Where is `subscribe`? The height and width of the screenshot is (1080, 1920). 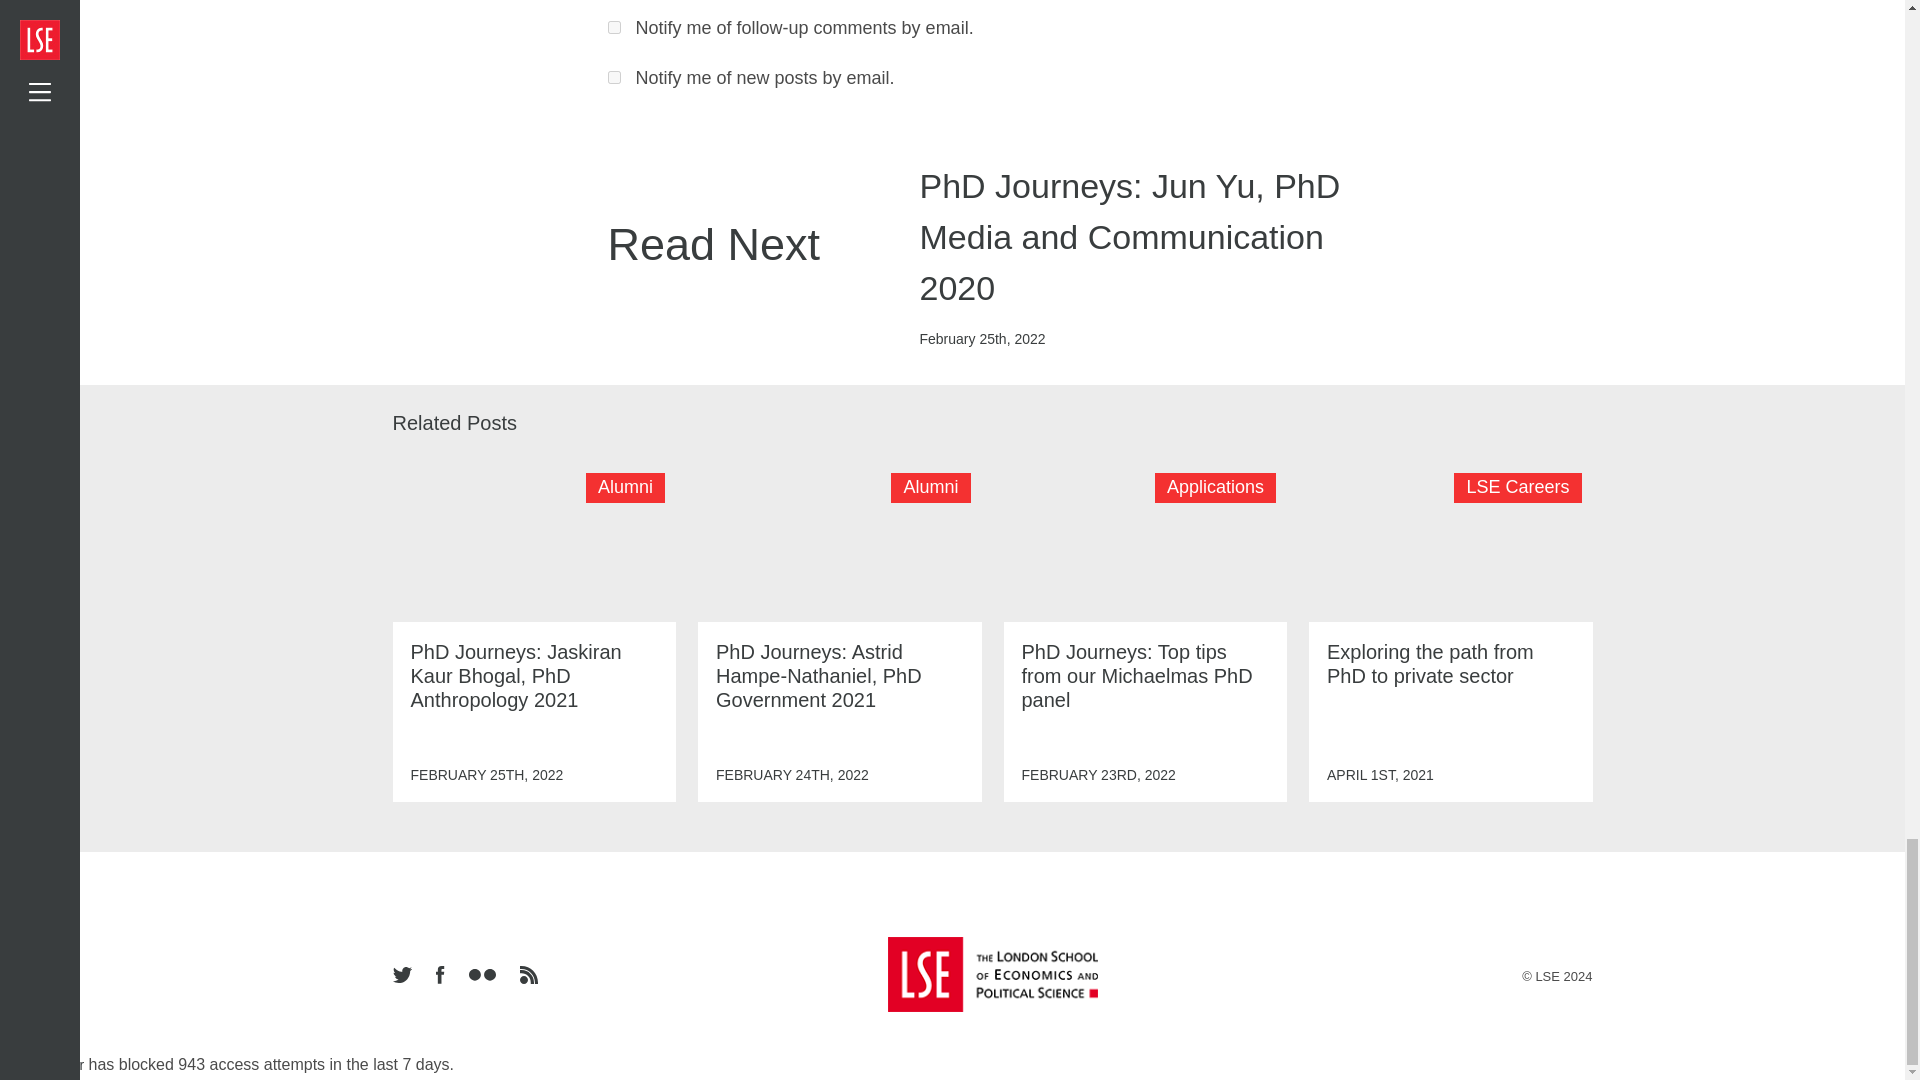
subscribe is located at coordinates (614, 78).